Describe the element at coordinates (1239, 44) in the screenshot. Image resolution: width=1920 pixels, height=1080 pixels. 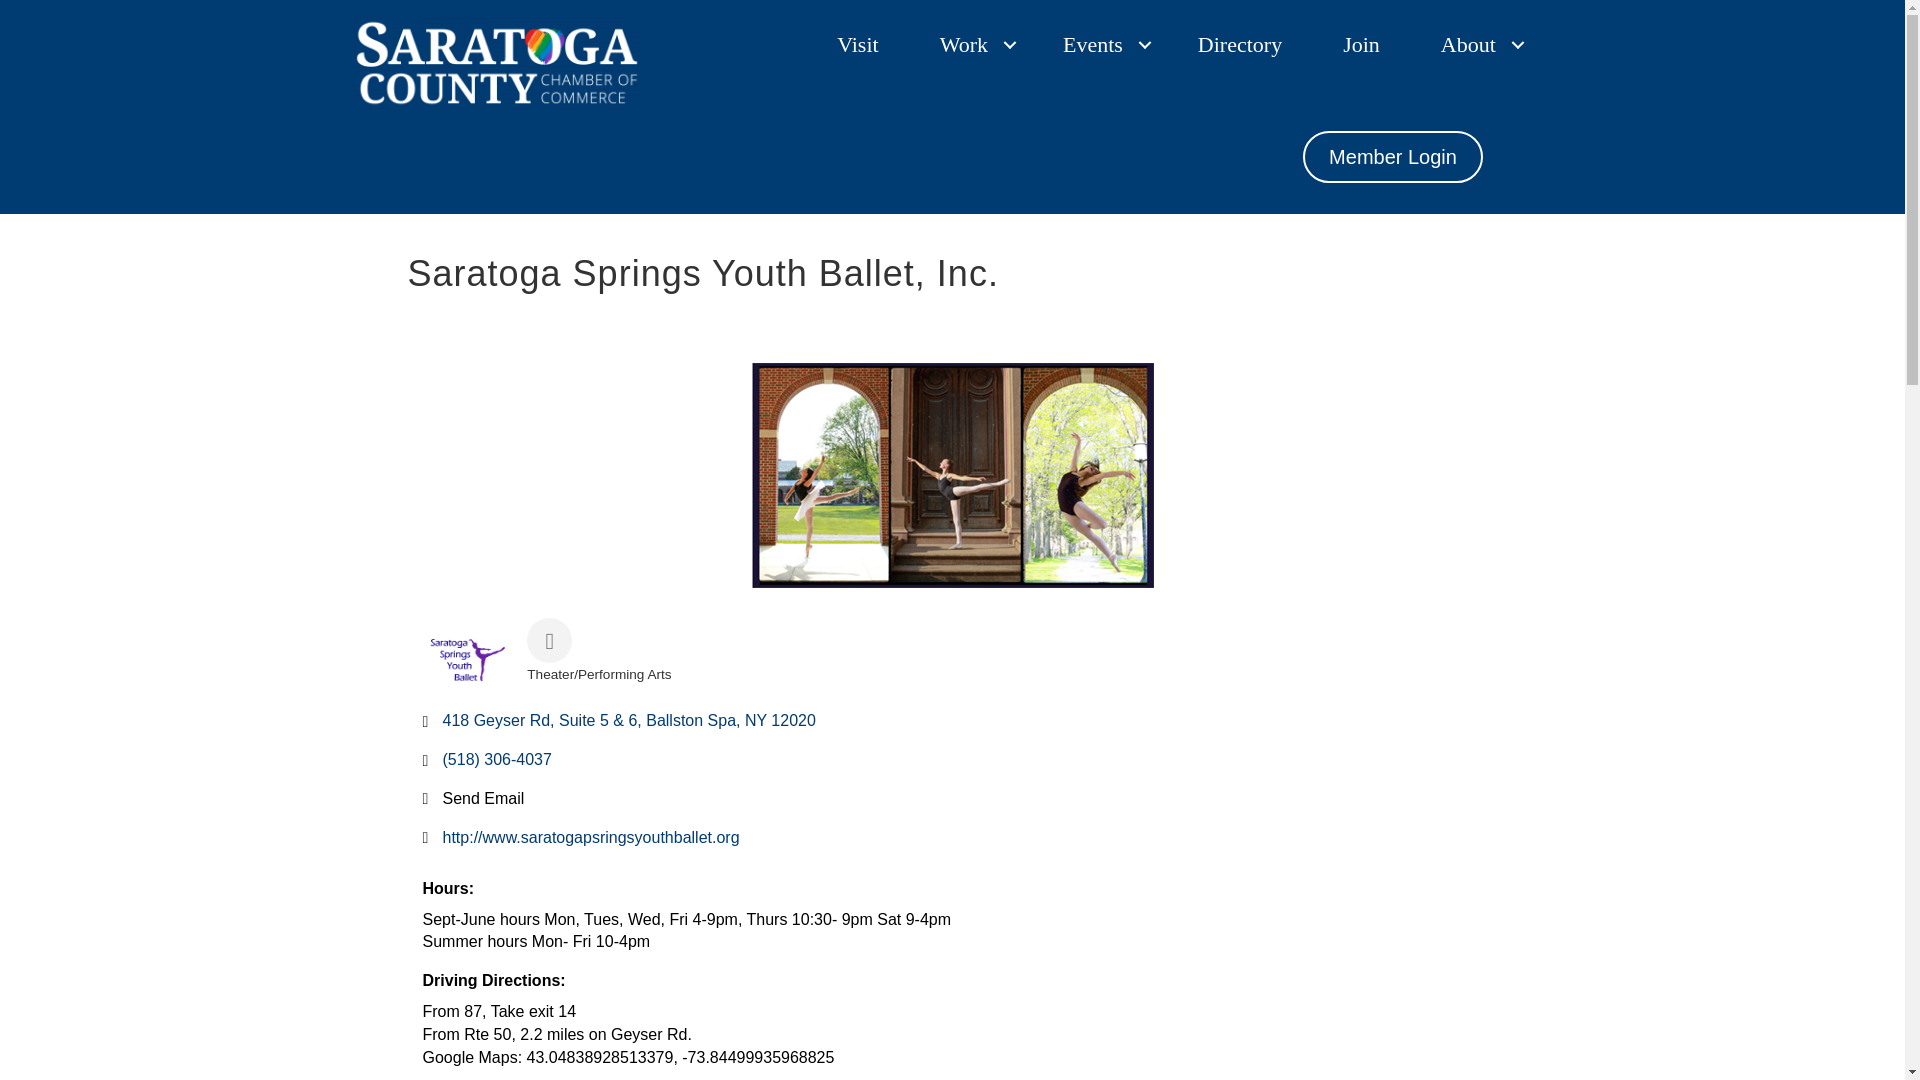
I see `Directory` at that location.